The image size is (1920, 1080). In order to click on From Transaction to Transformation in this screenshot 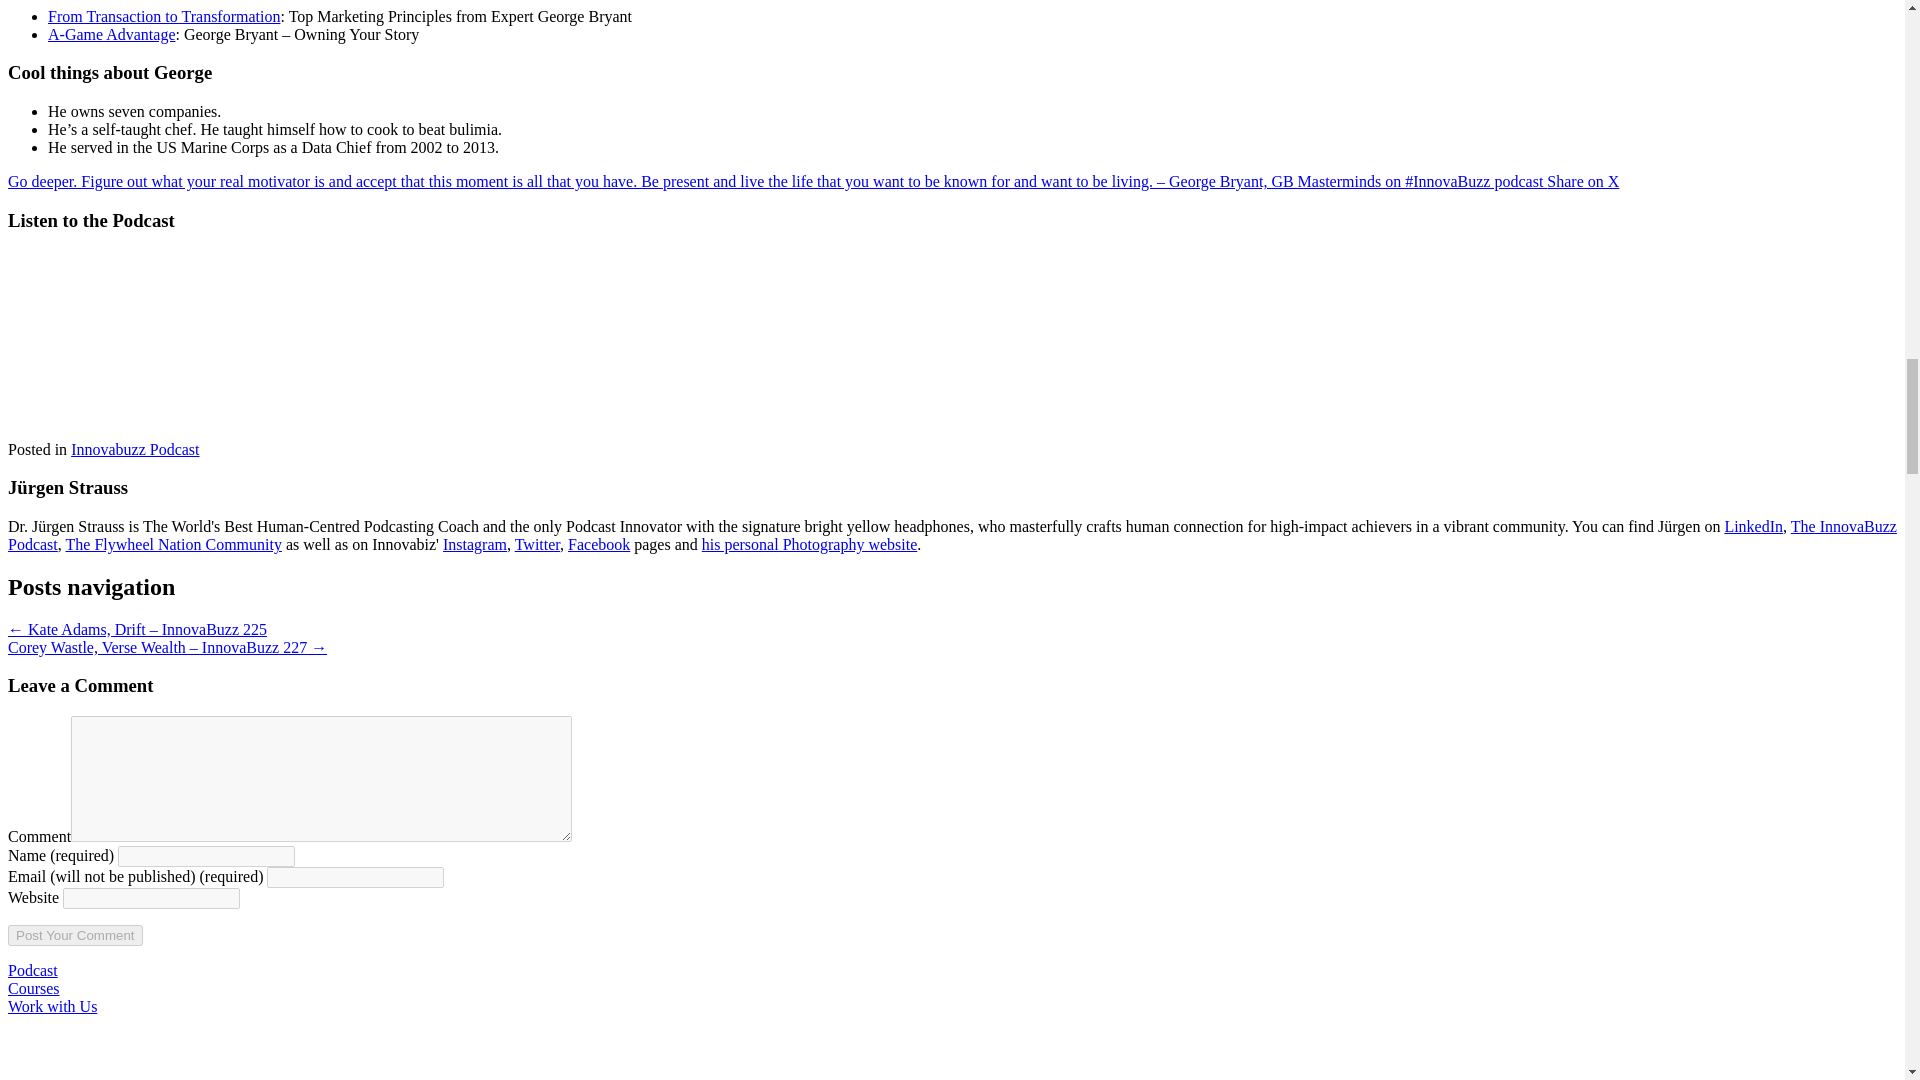, I will do `click(164, 16)`.